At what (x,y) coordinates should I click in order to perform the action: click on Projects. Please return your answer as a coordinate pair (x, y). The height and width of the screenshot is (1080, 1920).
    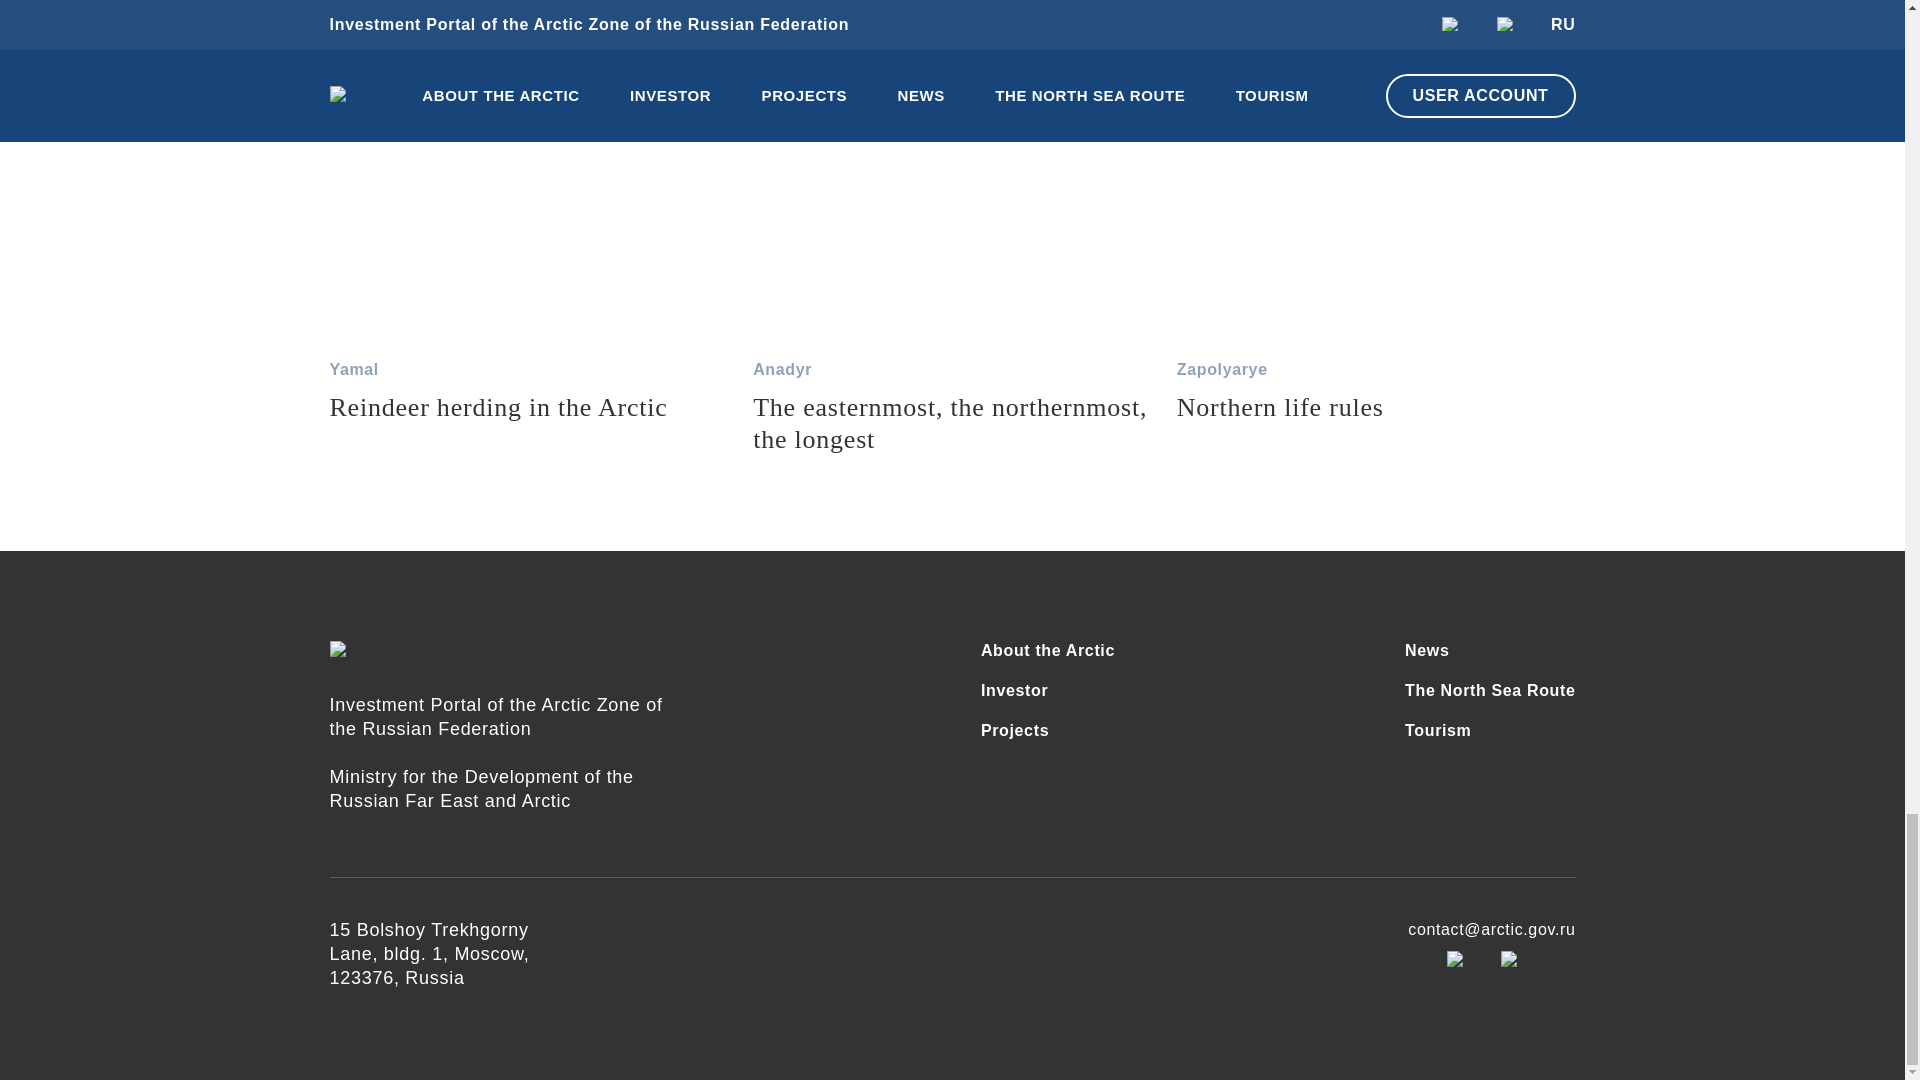
    Looking at the image, I should click on (1048, 731).